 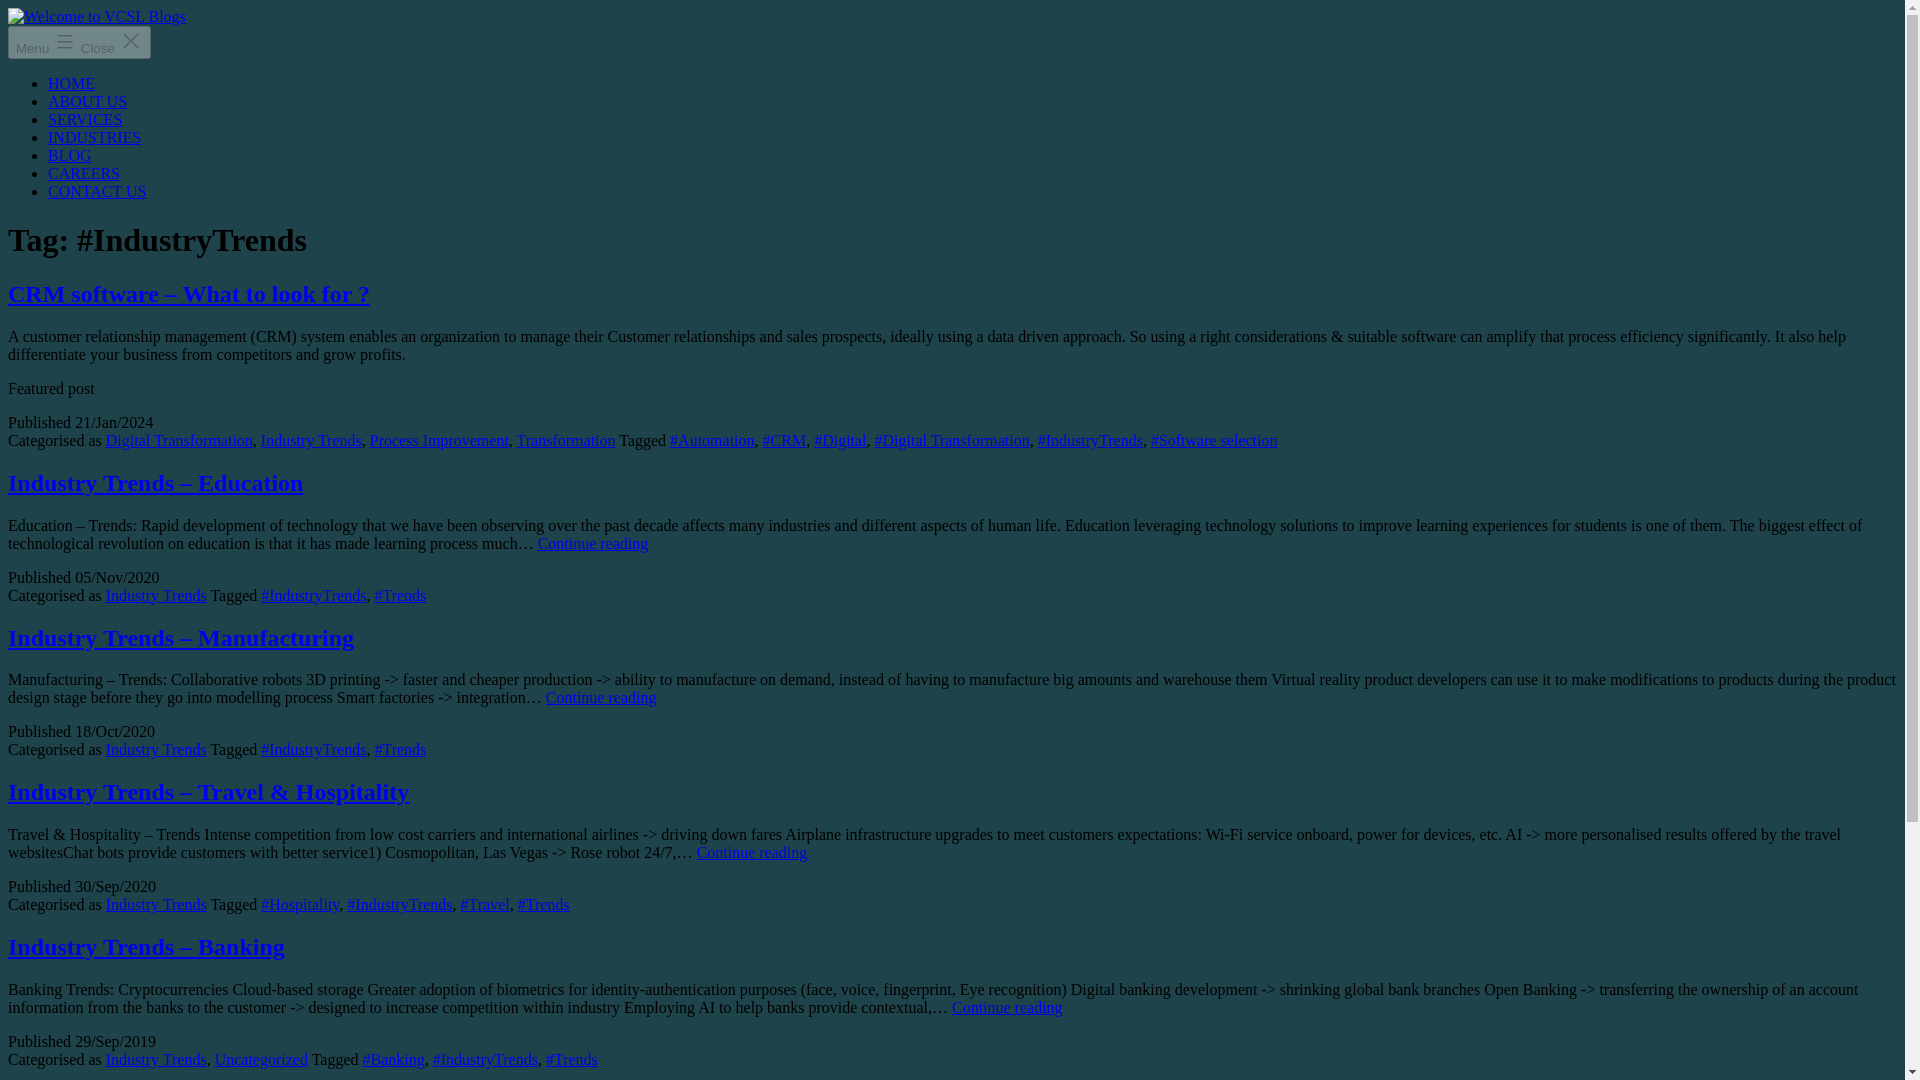 What do you see at coordinates (85, 120) in the screenshot?
I see `SERVICES` at bounding box center [85, 120].